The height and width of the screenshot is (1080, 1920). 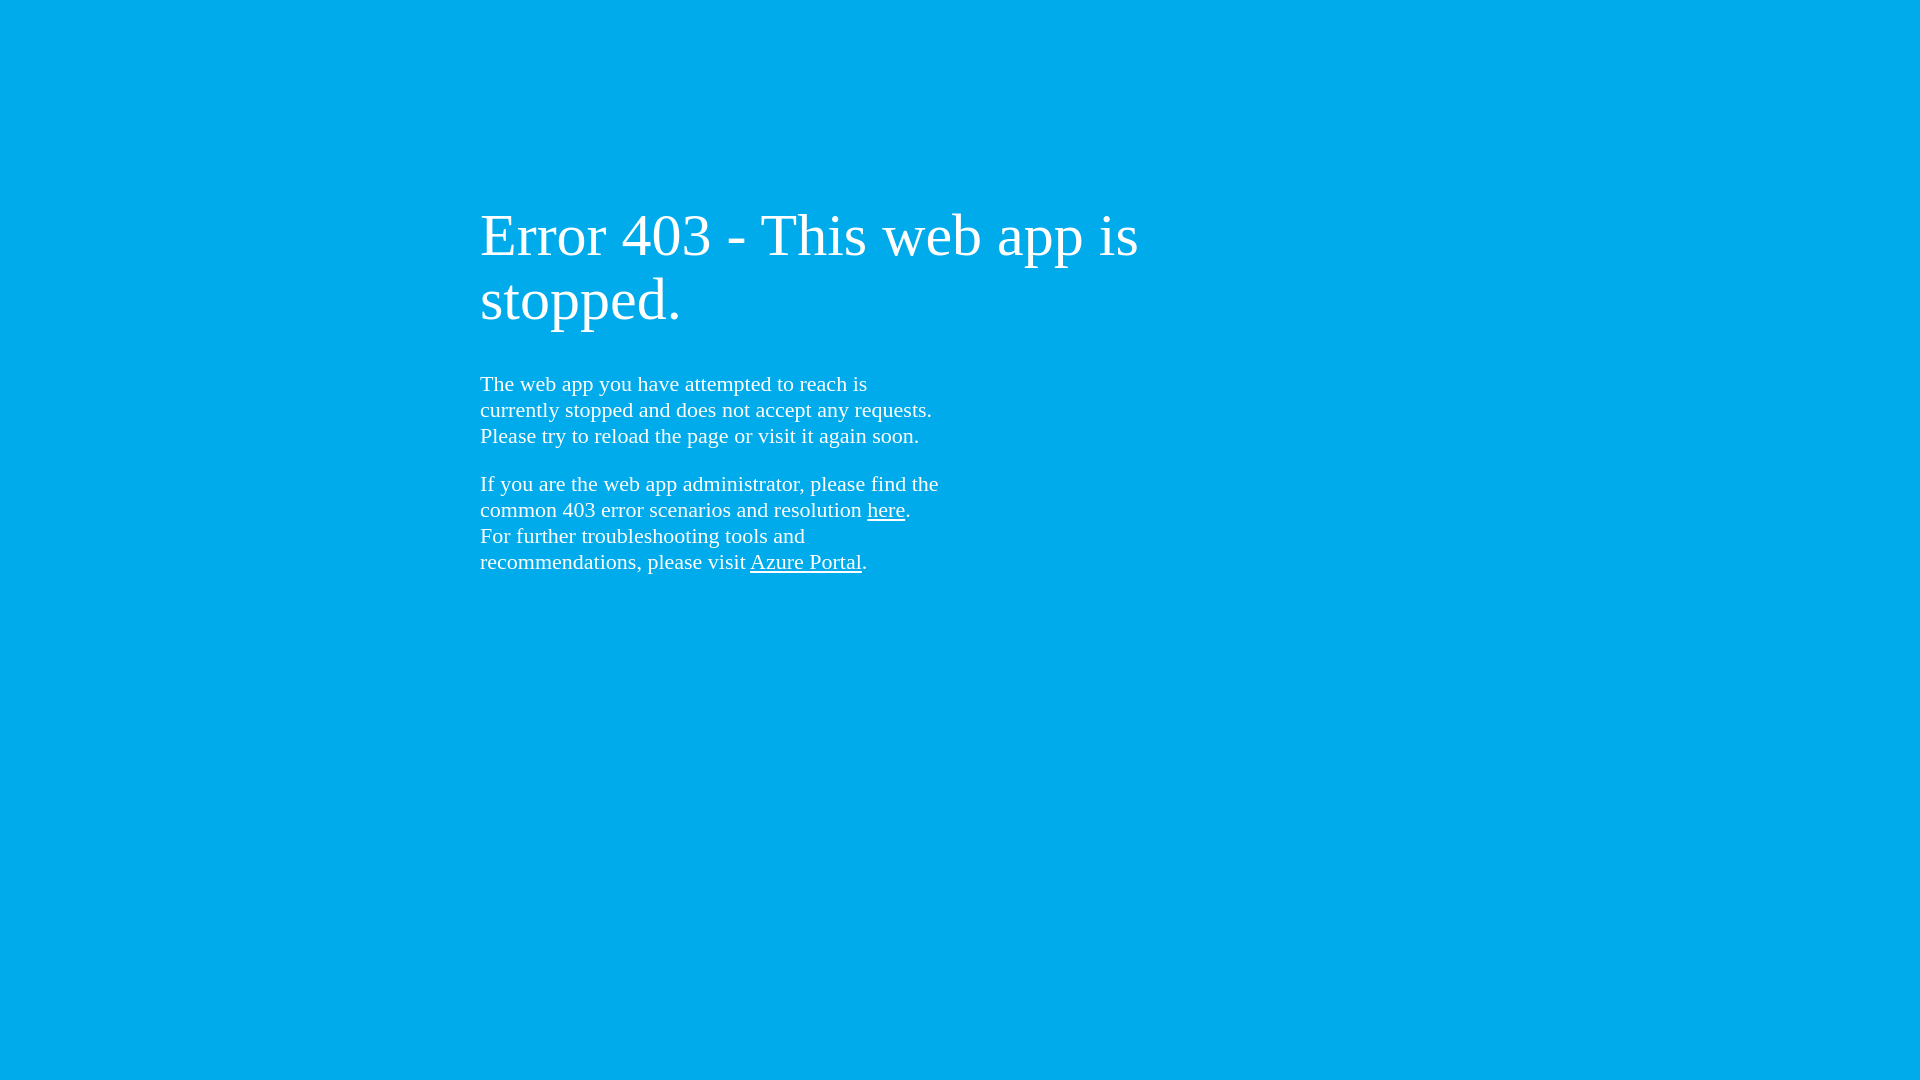 I want to click on Azure Portal, so click(x=806, y=562).